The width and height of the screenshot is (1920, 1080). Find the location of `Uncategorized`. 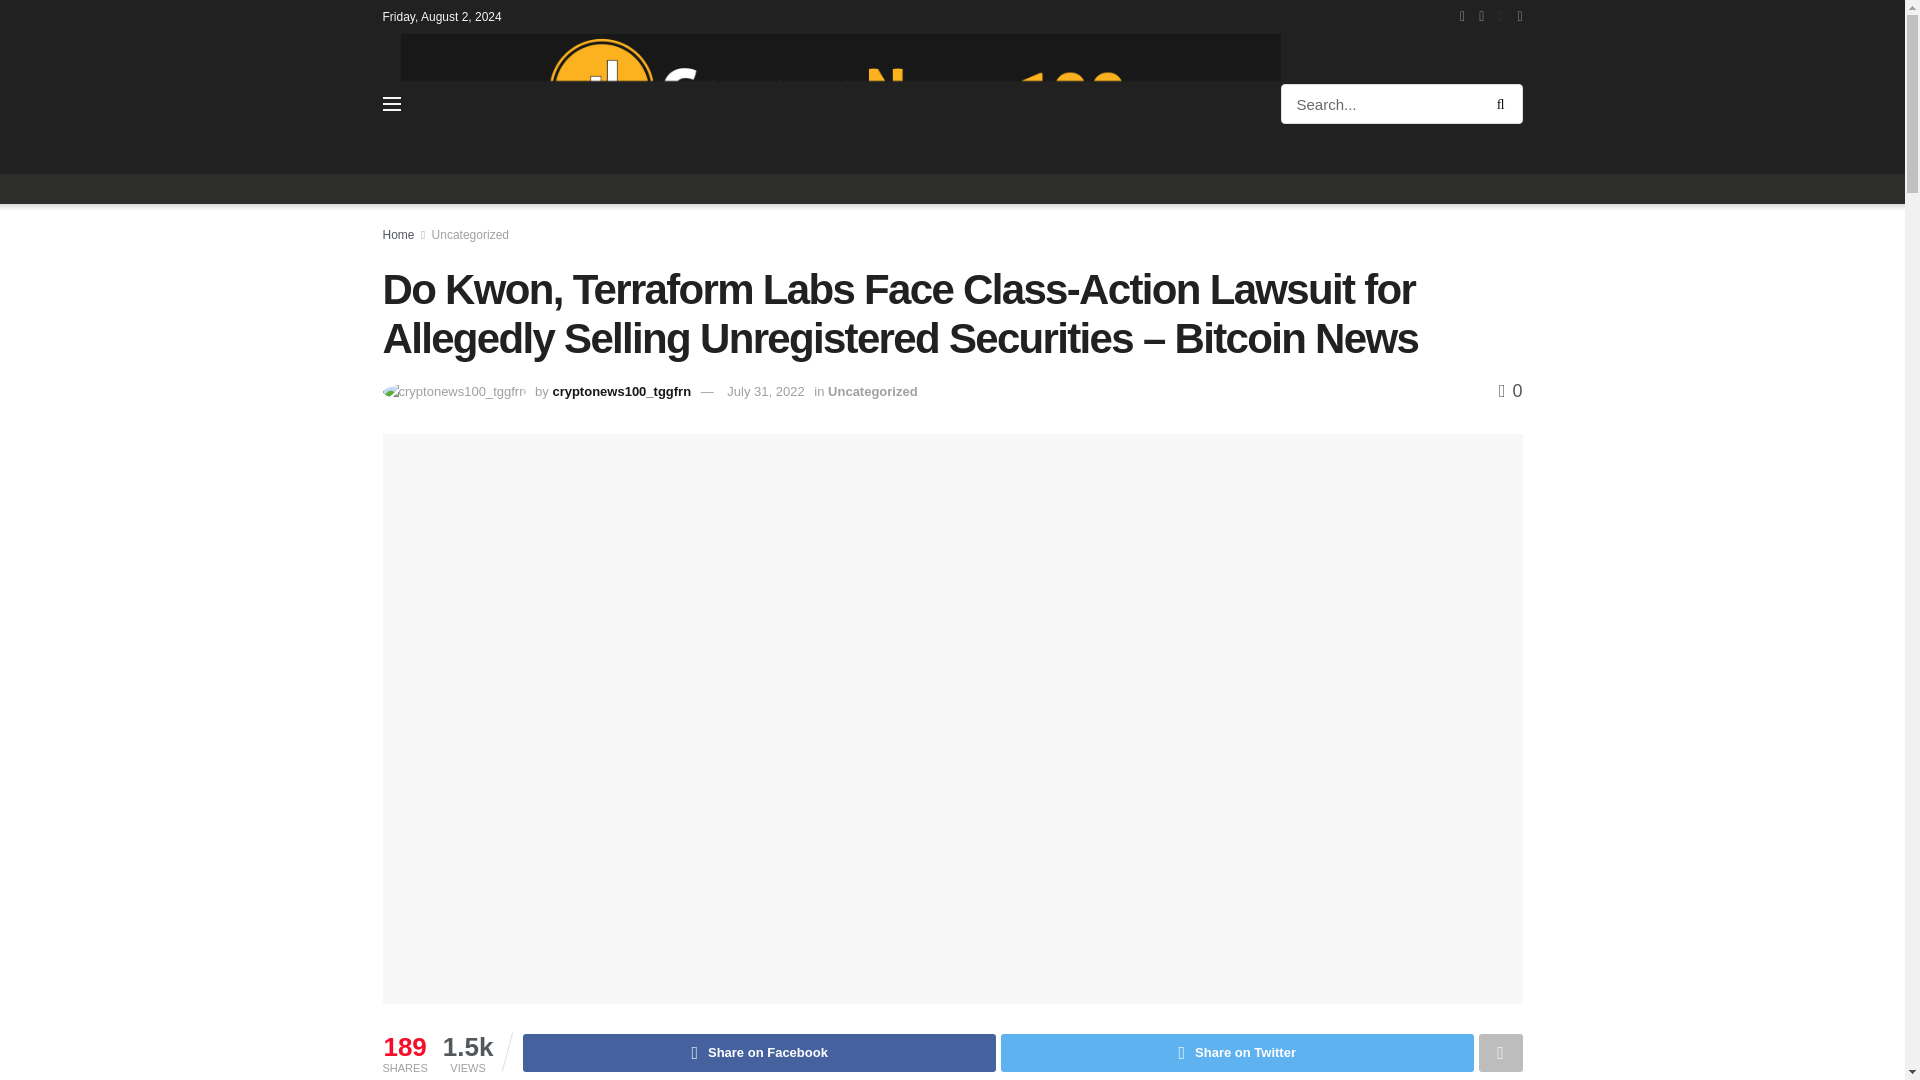

Uncategorized is located at coordinates (470, 234).